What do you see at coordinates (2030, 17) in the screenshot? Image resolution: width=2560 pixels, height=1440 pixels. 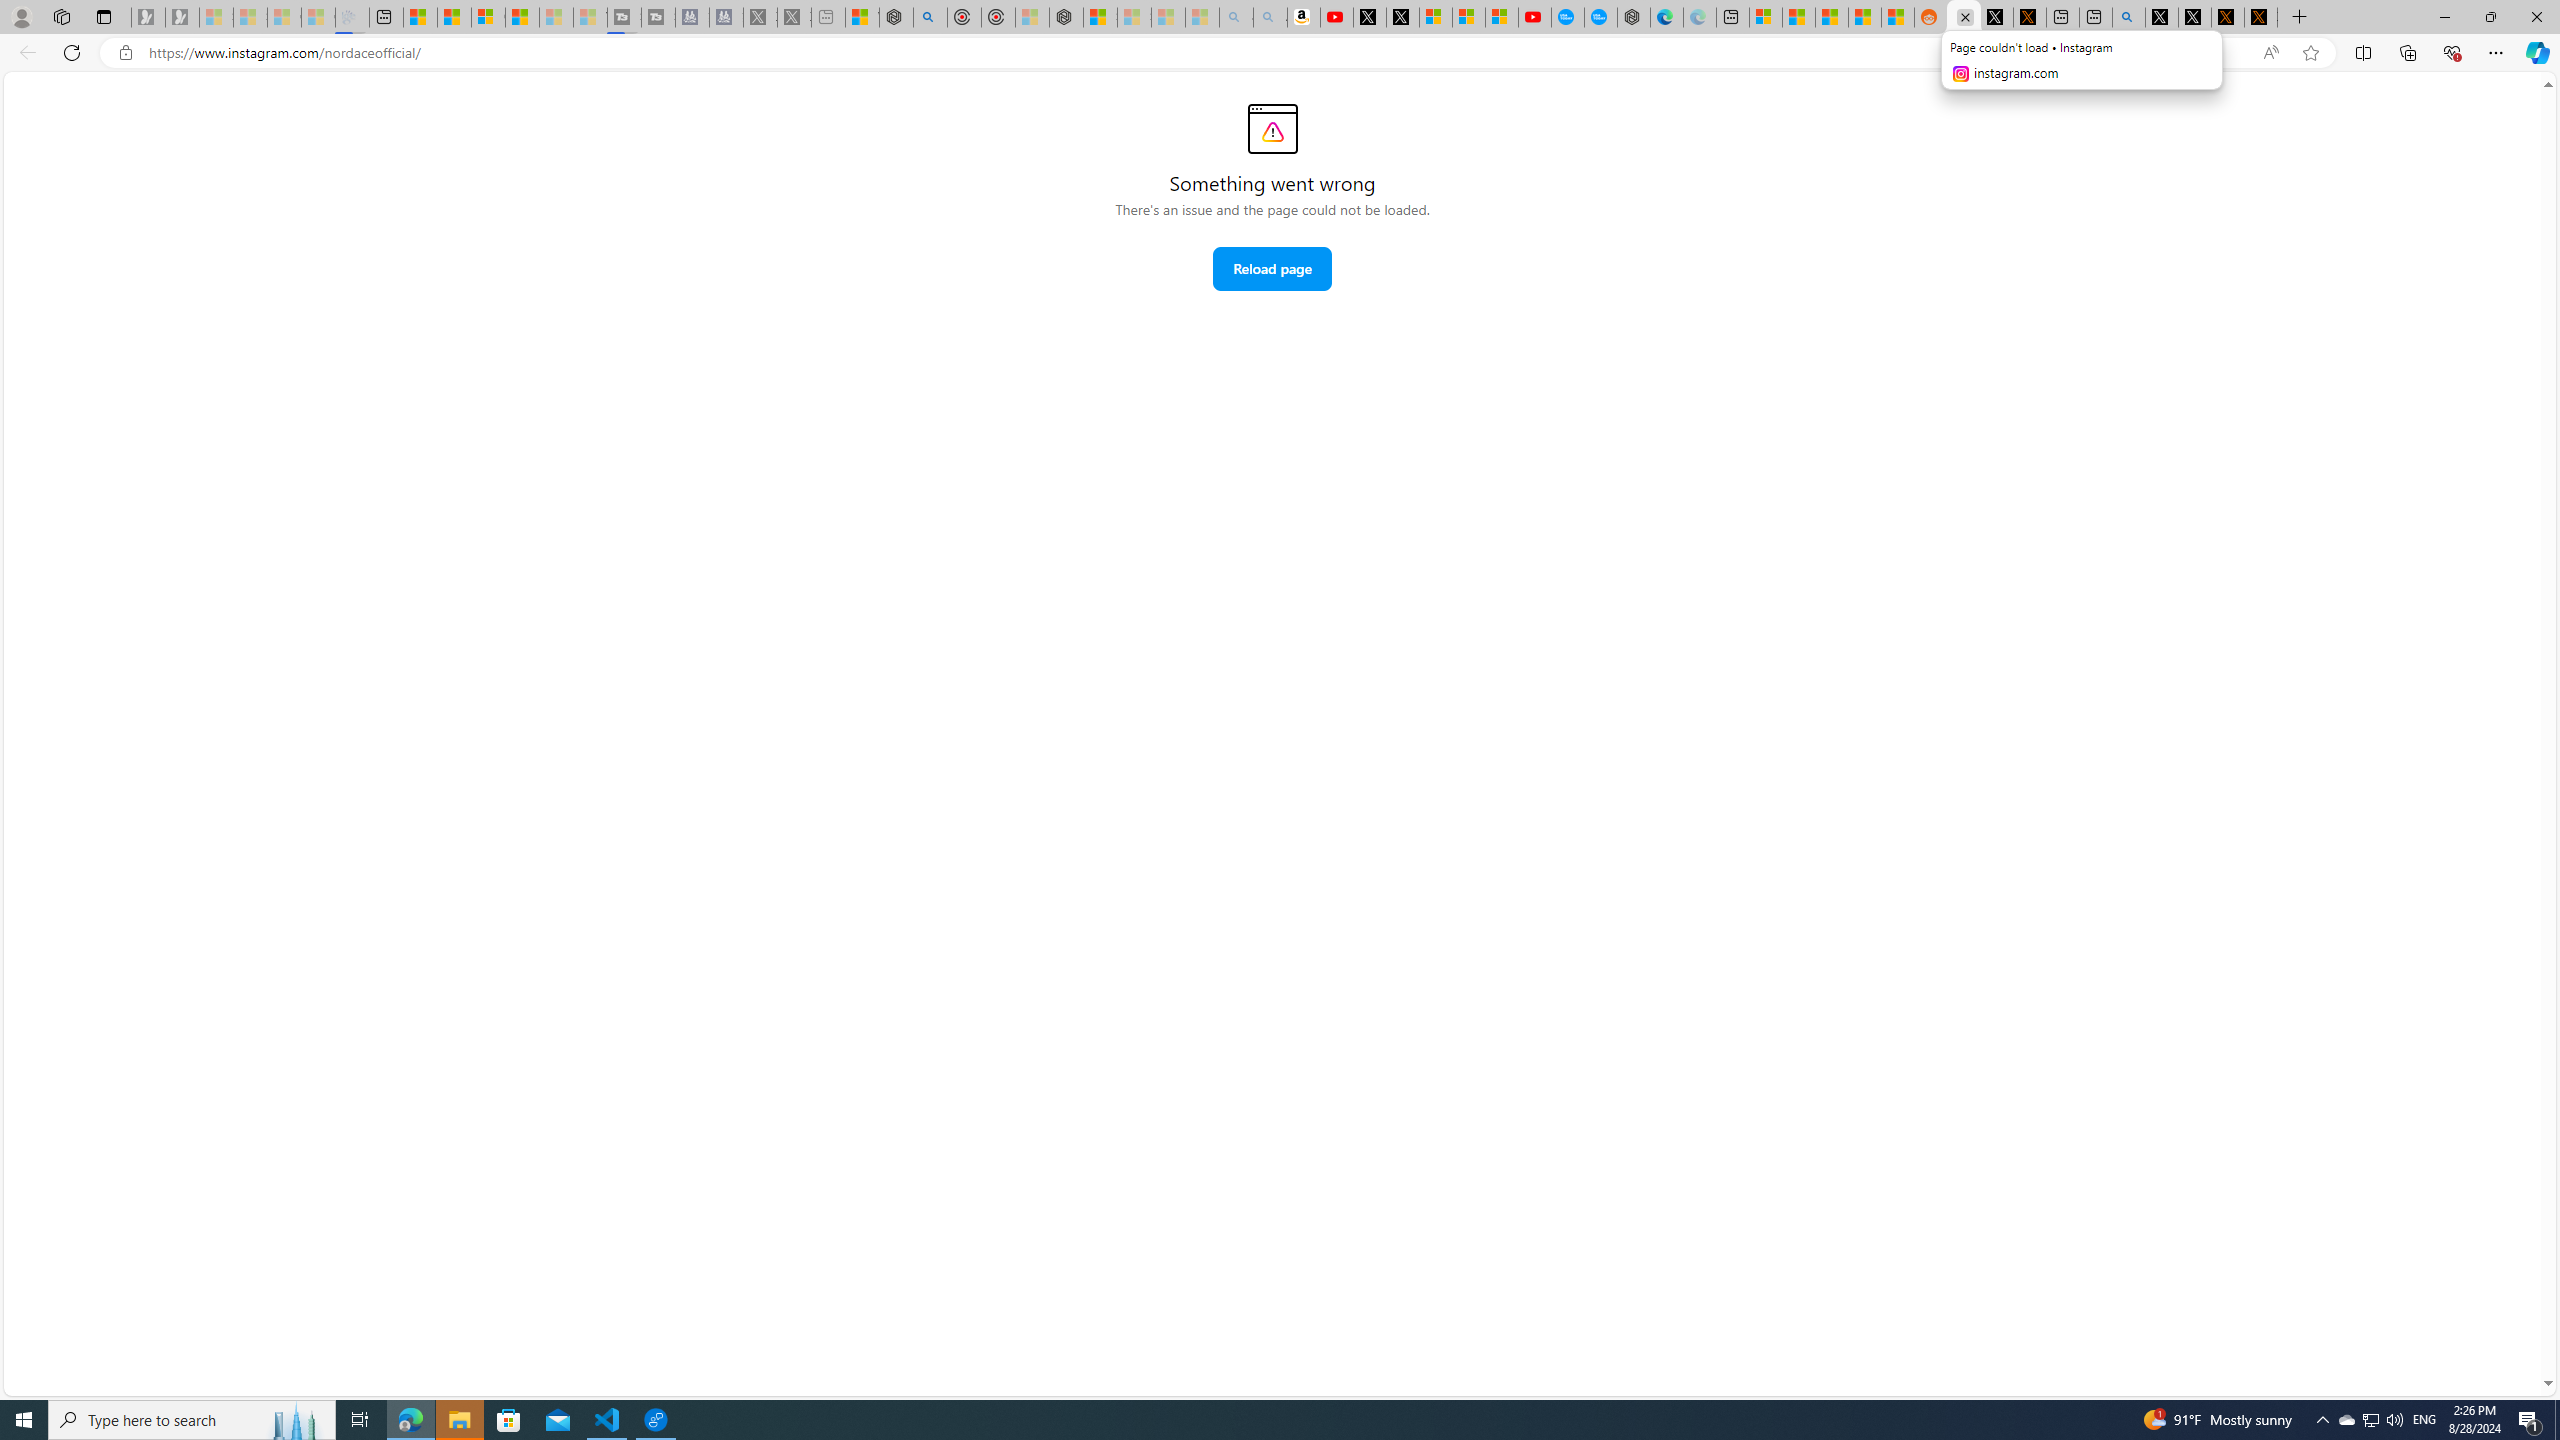 I see `help.x.com | 524: A timeout occurred` at bounding box center [2030, 17].